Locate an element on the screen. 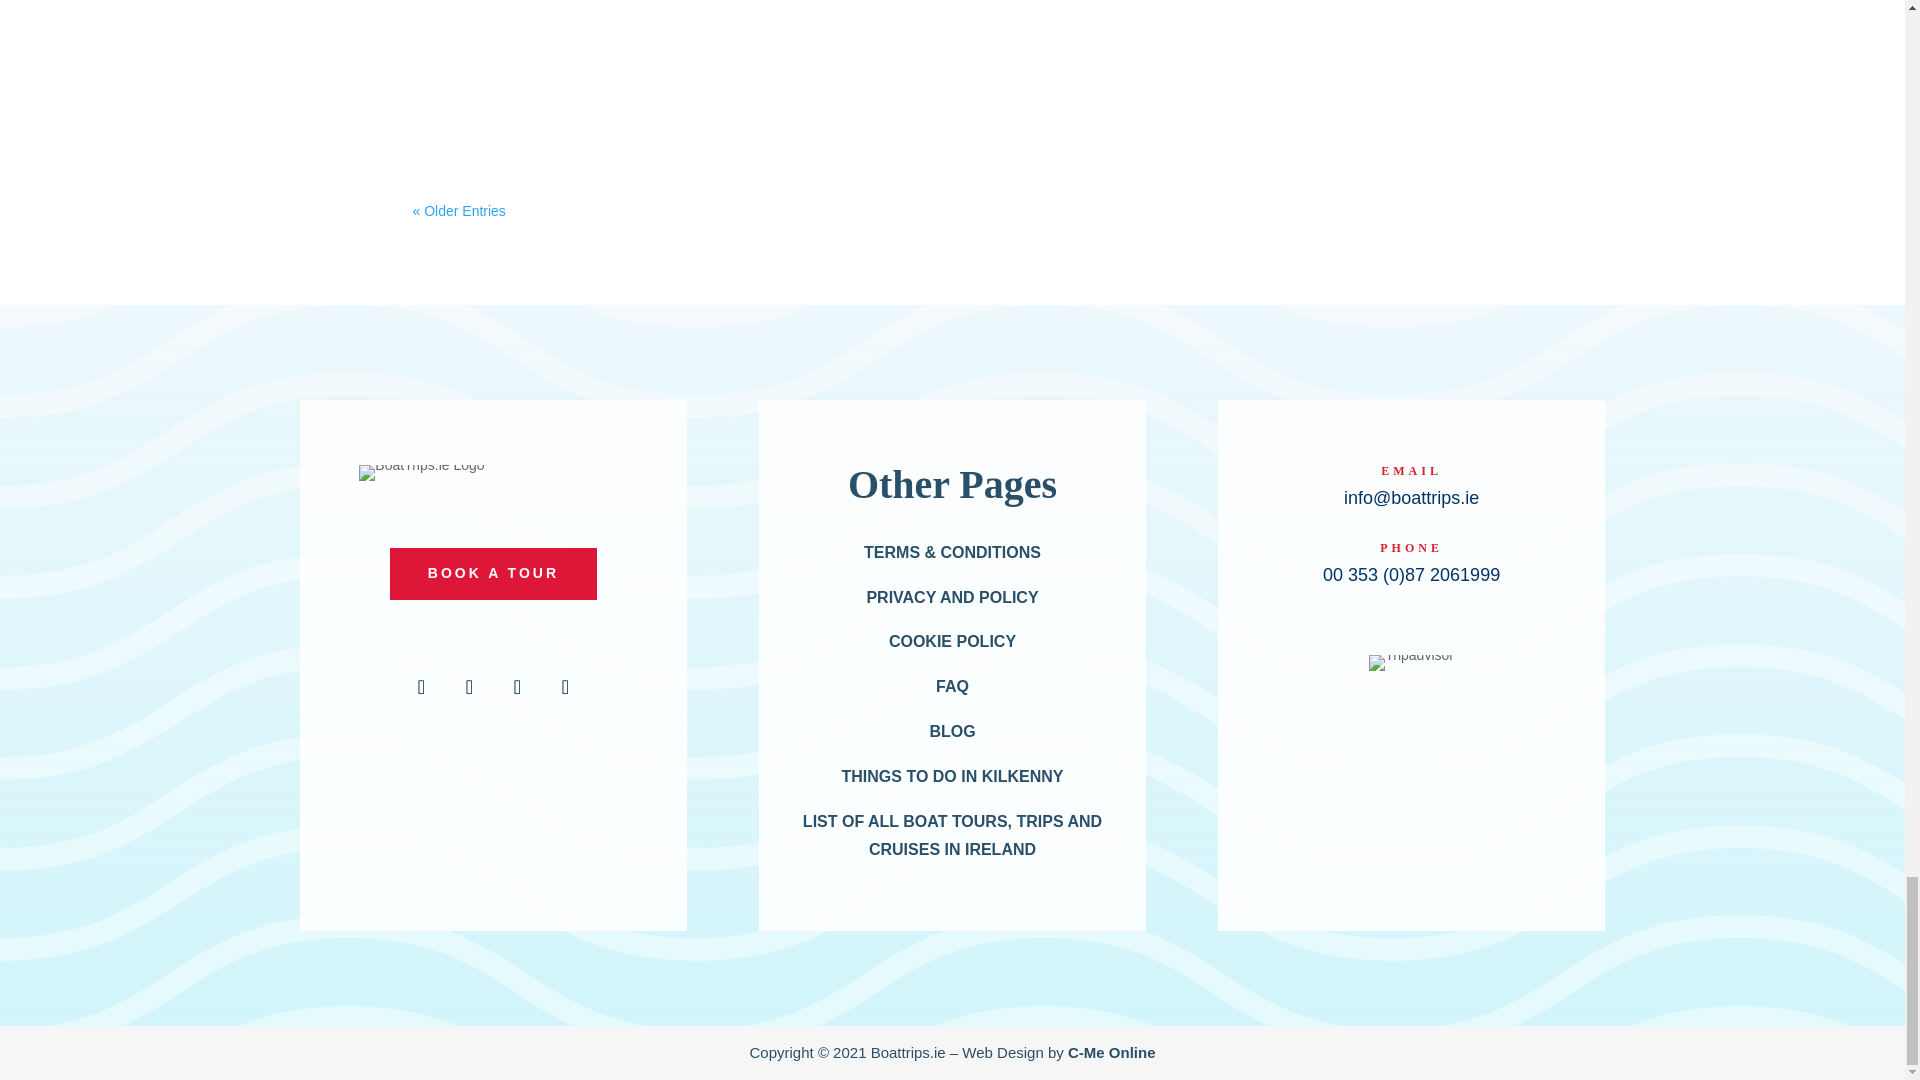 This screenshot has height=1080, width=1920. BoatTrips.ie-Logo-new is located at coordinates (421, 472).